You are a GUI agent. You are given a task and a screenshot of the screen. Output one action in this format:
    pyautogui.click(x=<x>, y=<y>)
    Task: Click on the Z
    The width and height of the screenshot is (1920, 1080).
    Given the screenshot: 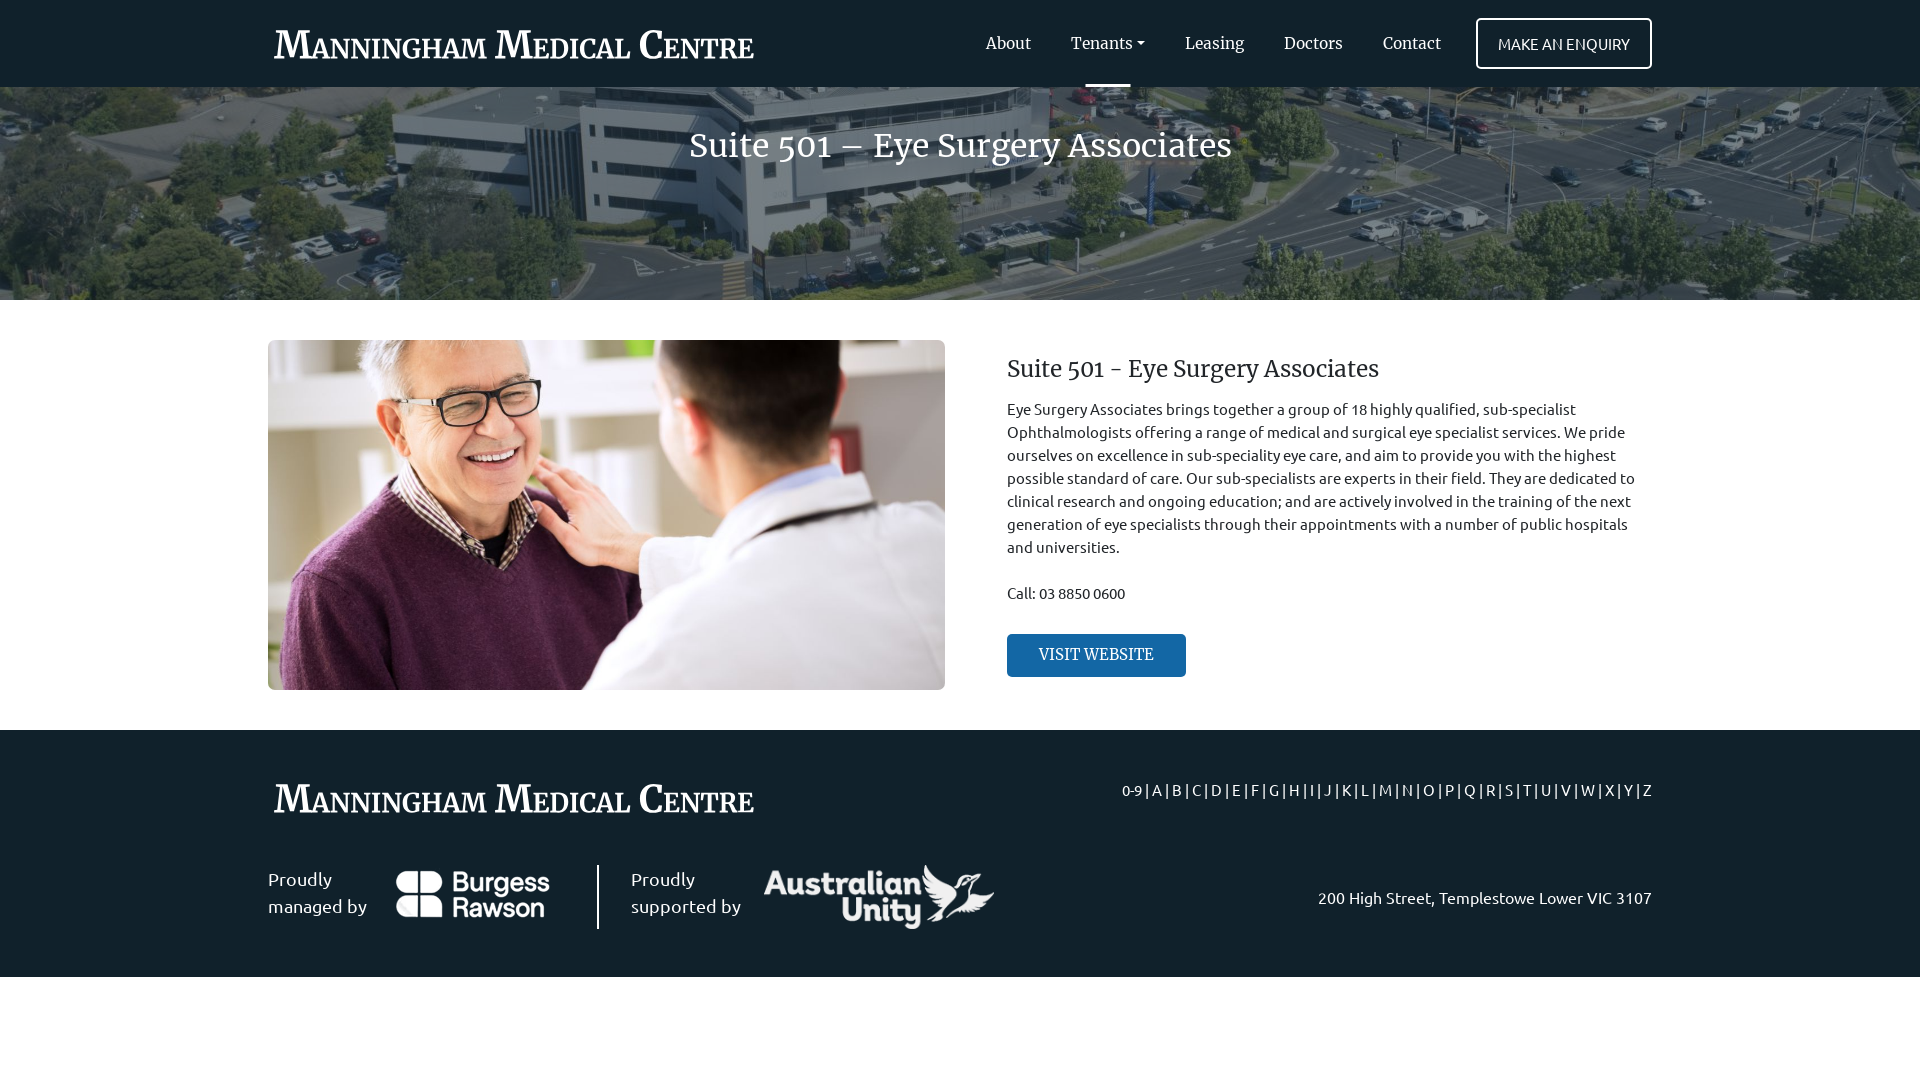 What is the action you would take?
    pyautogui.click(x=1648, y=790)
    